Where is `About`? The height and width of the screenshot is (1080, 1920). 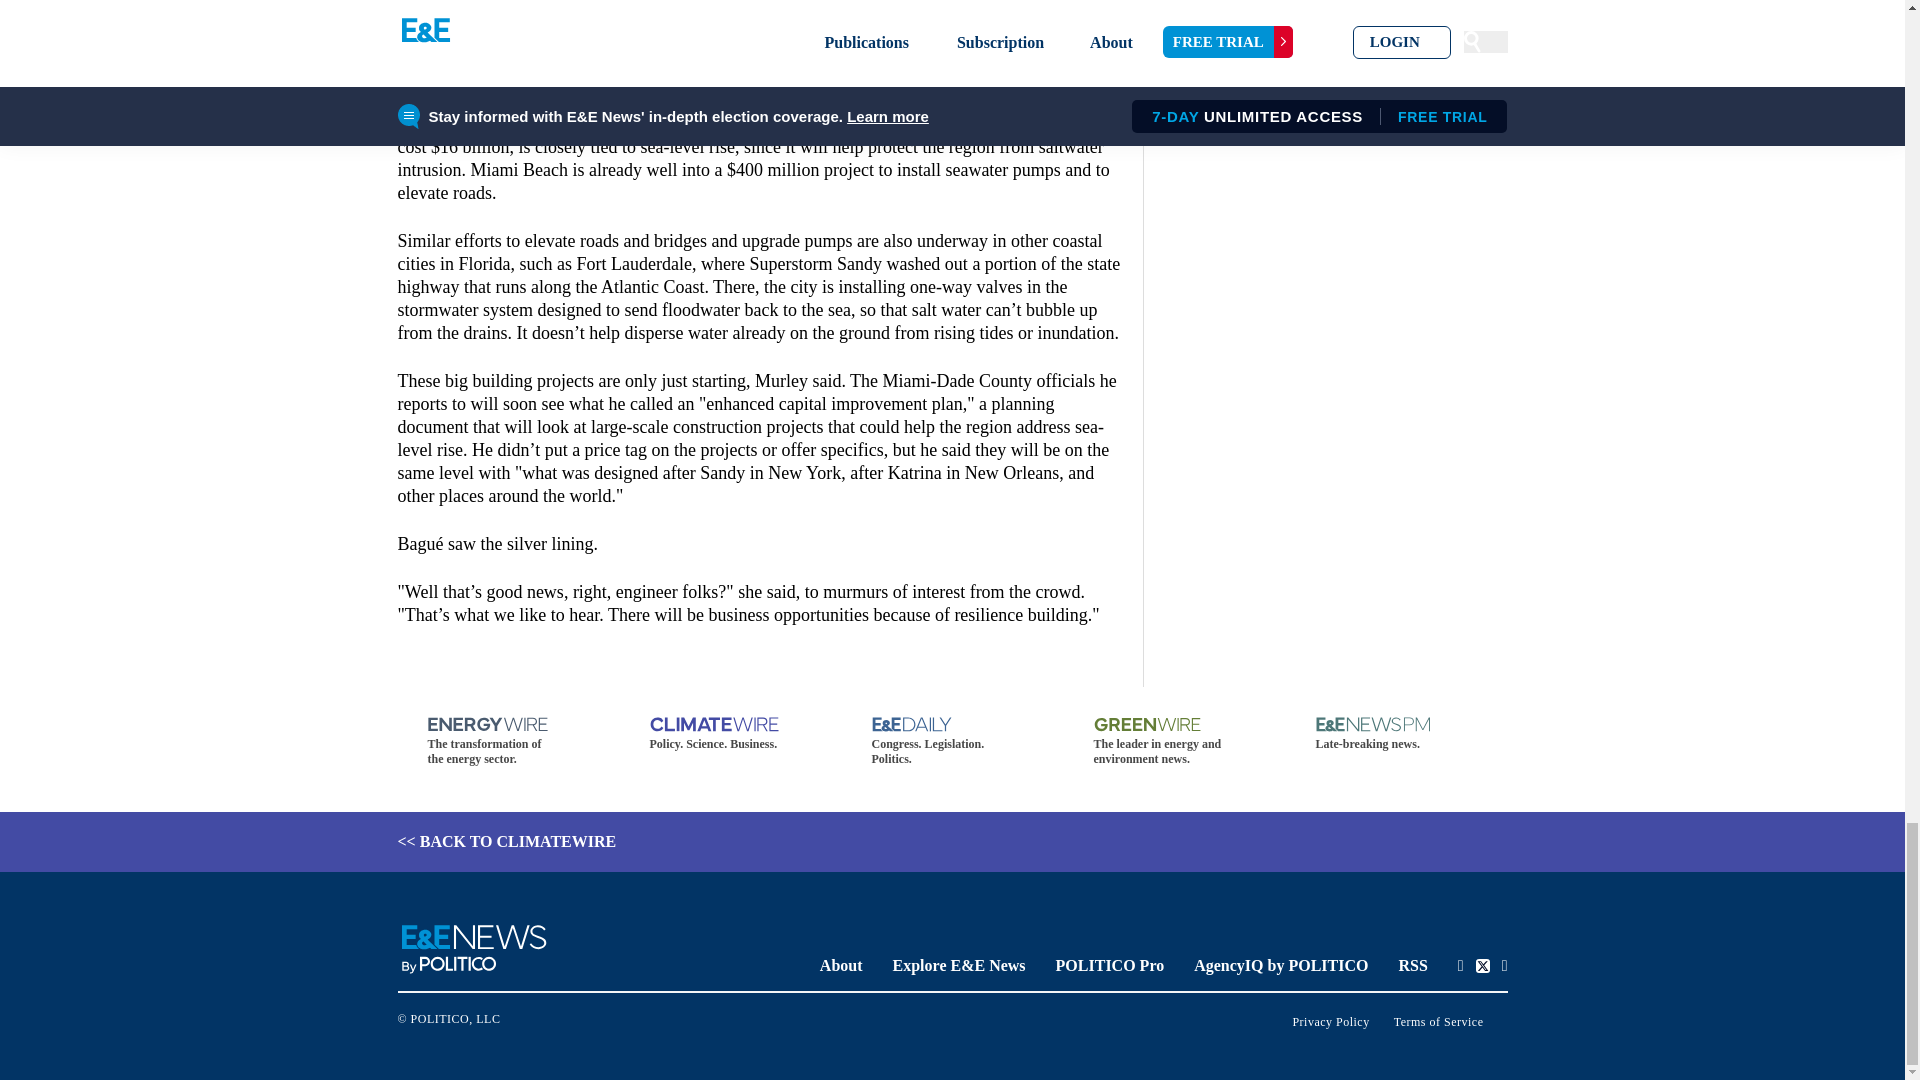
About is located at coordinates (840, 965).